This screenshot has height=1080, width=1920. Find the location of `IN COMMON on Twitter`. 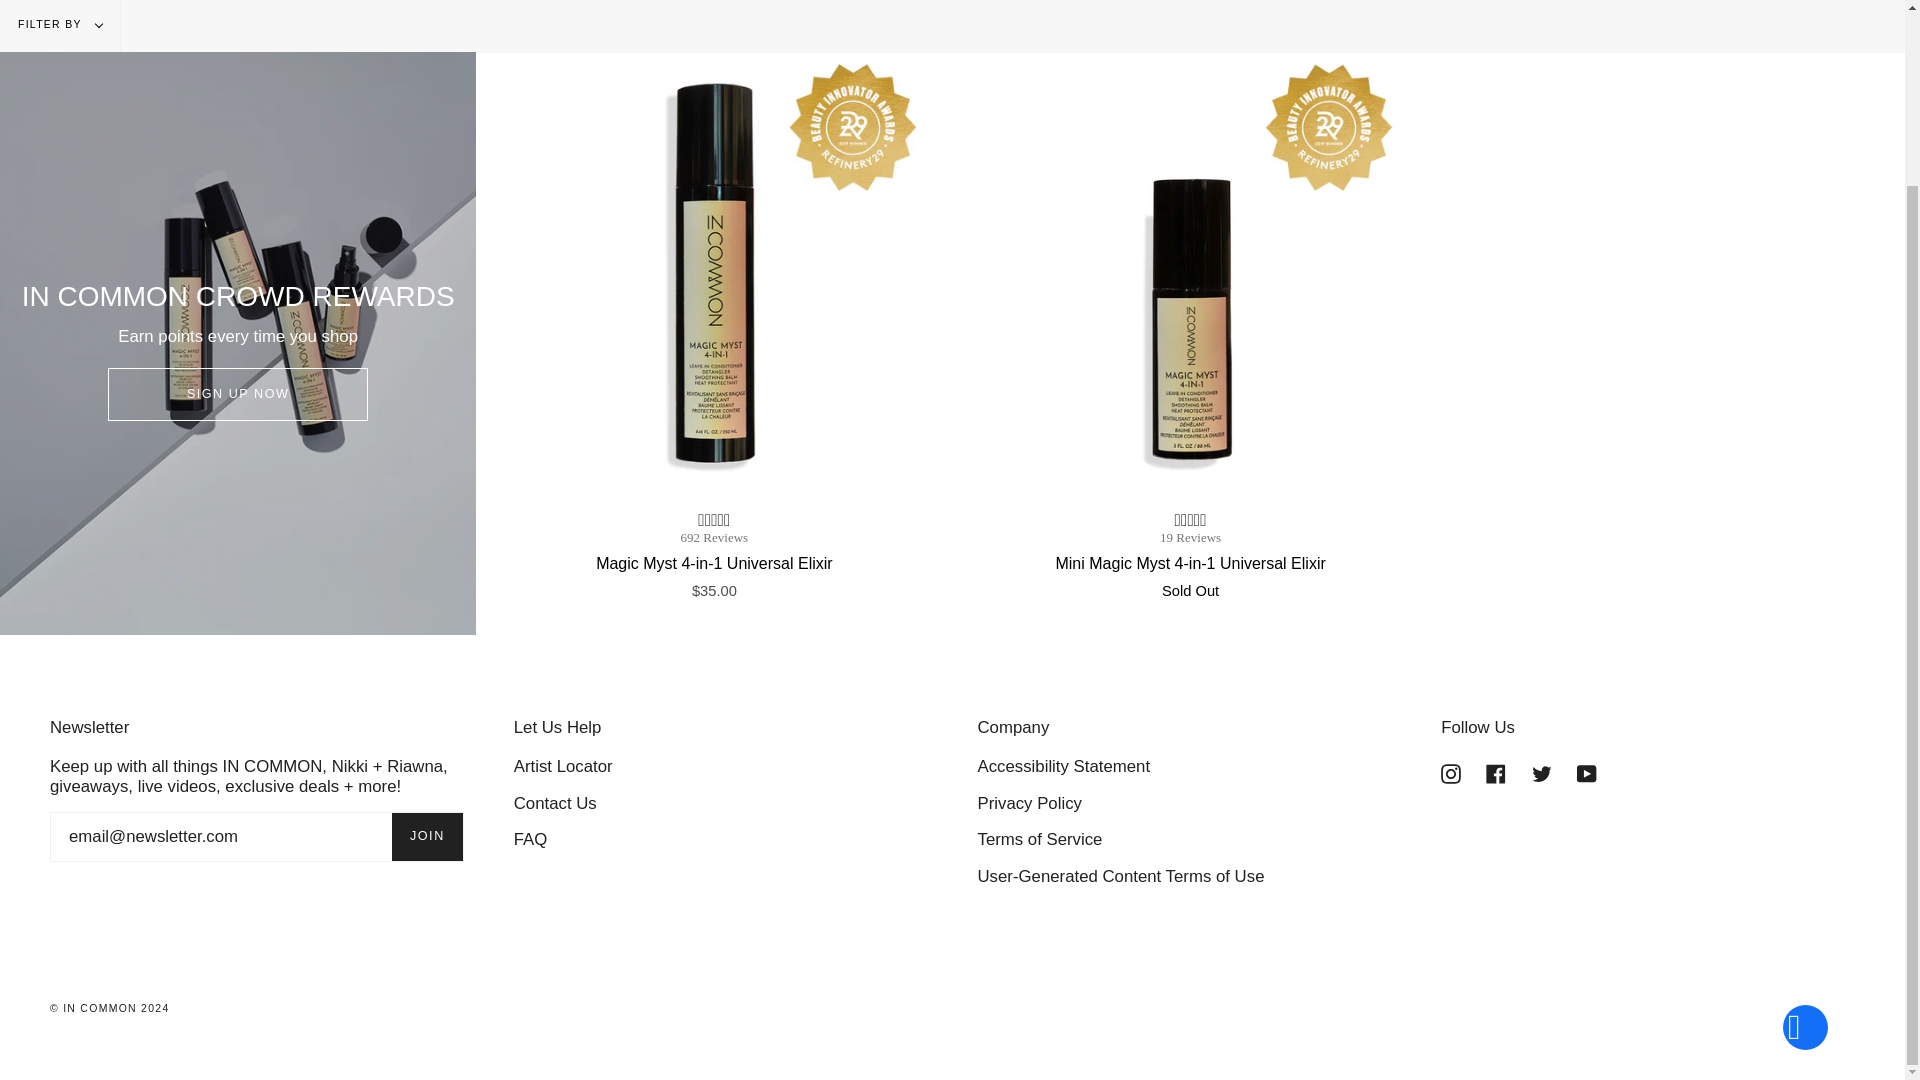

IN COMMON on Twitter is located at coordinates (1542, 772).